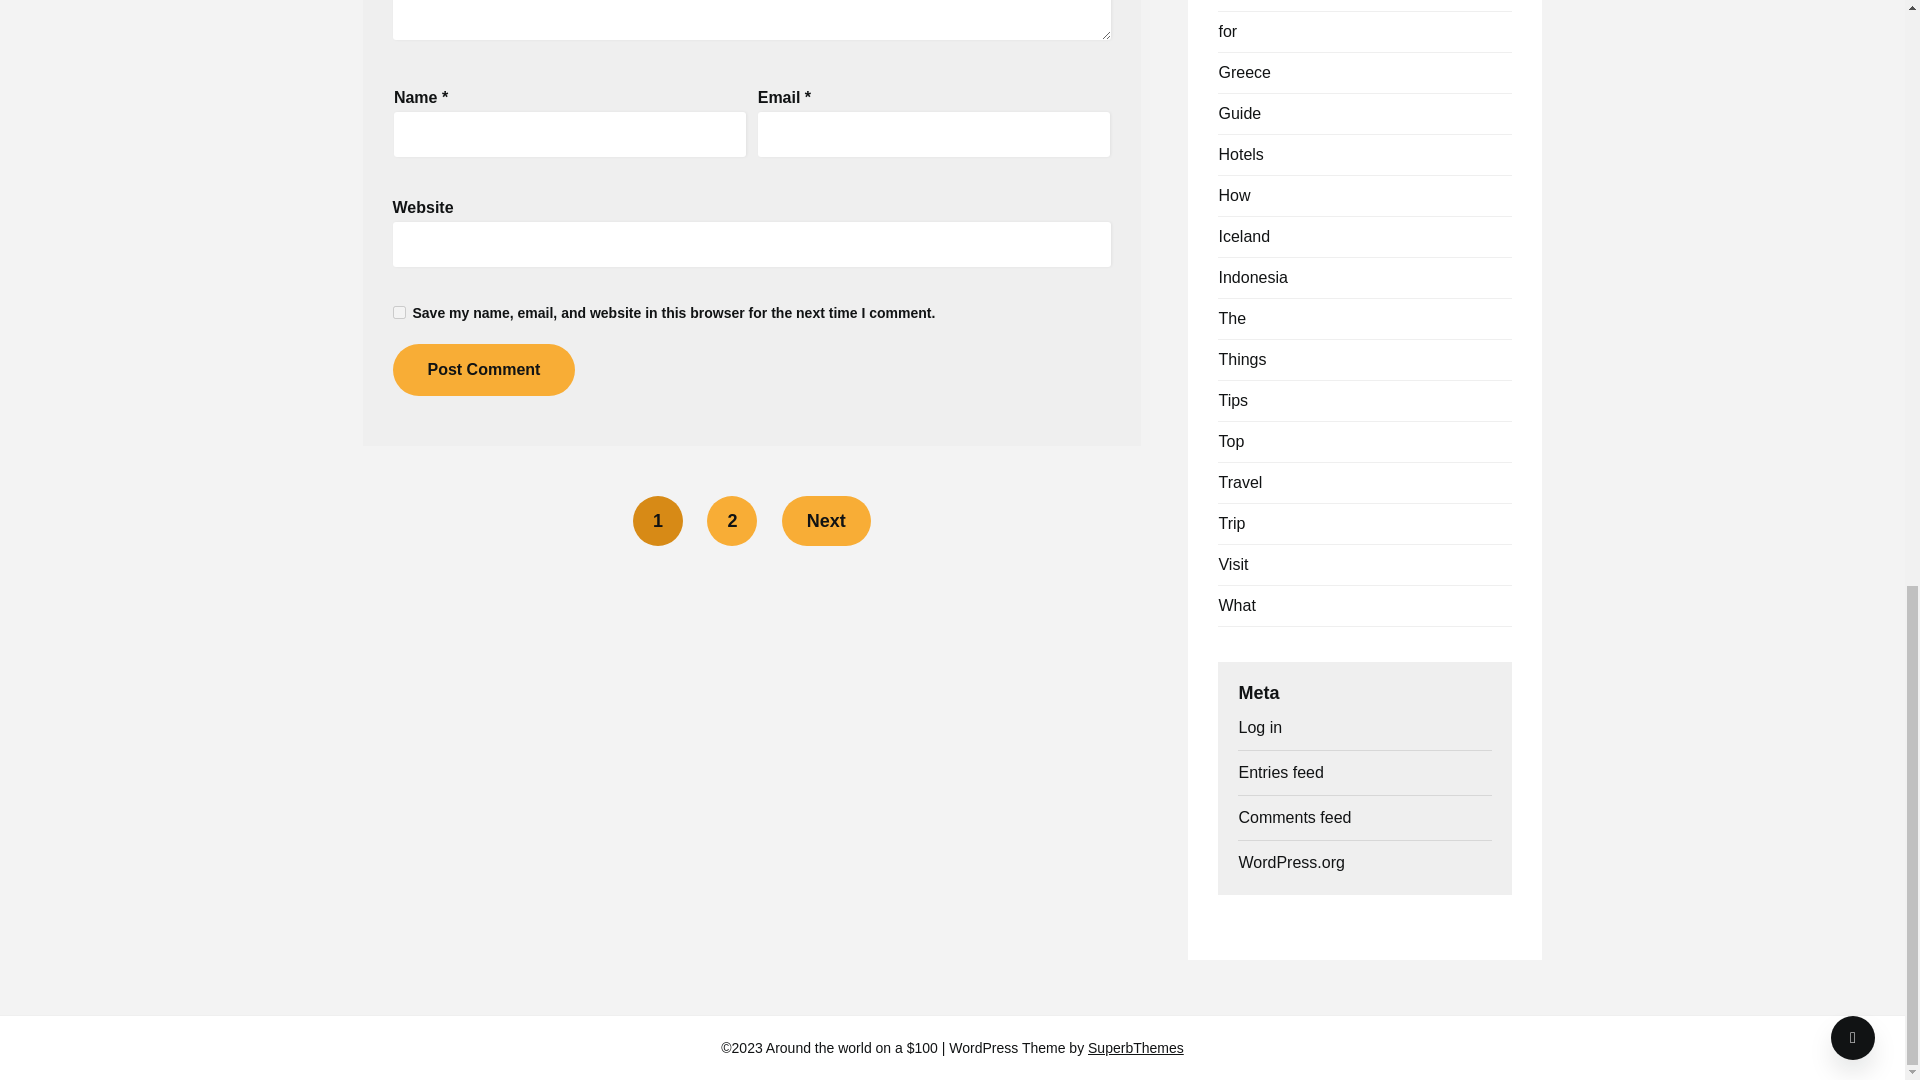 The width and height of the screenshot is (1920, 1080). I want to click on yes, so click(398, 312).